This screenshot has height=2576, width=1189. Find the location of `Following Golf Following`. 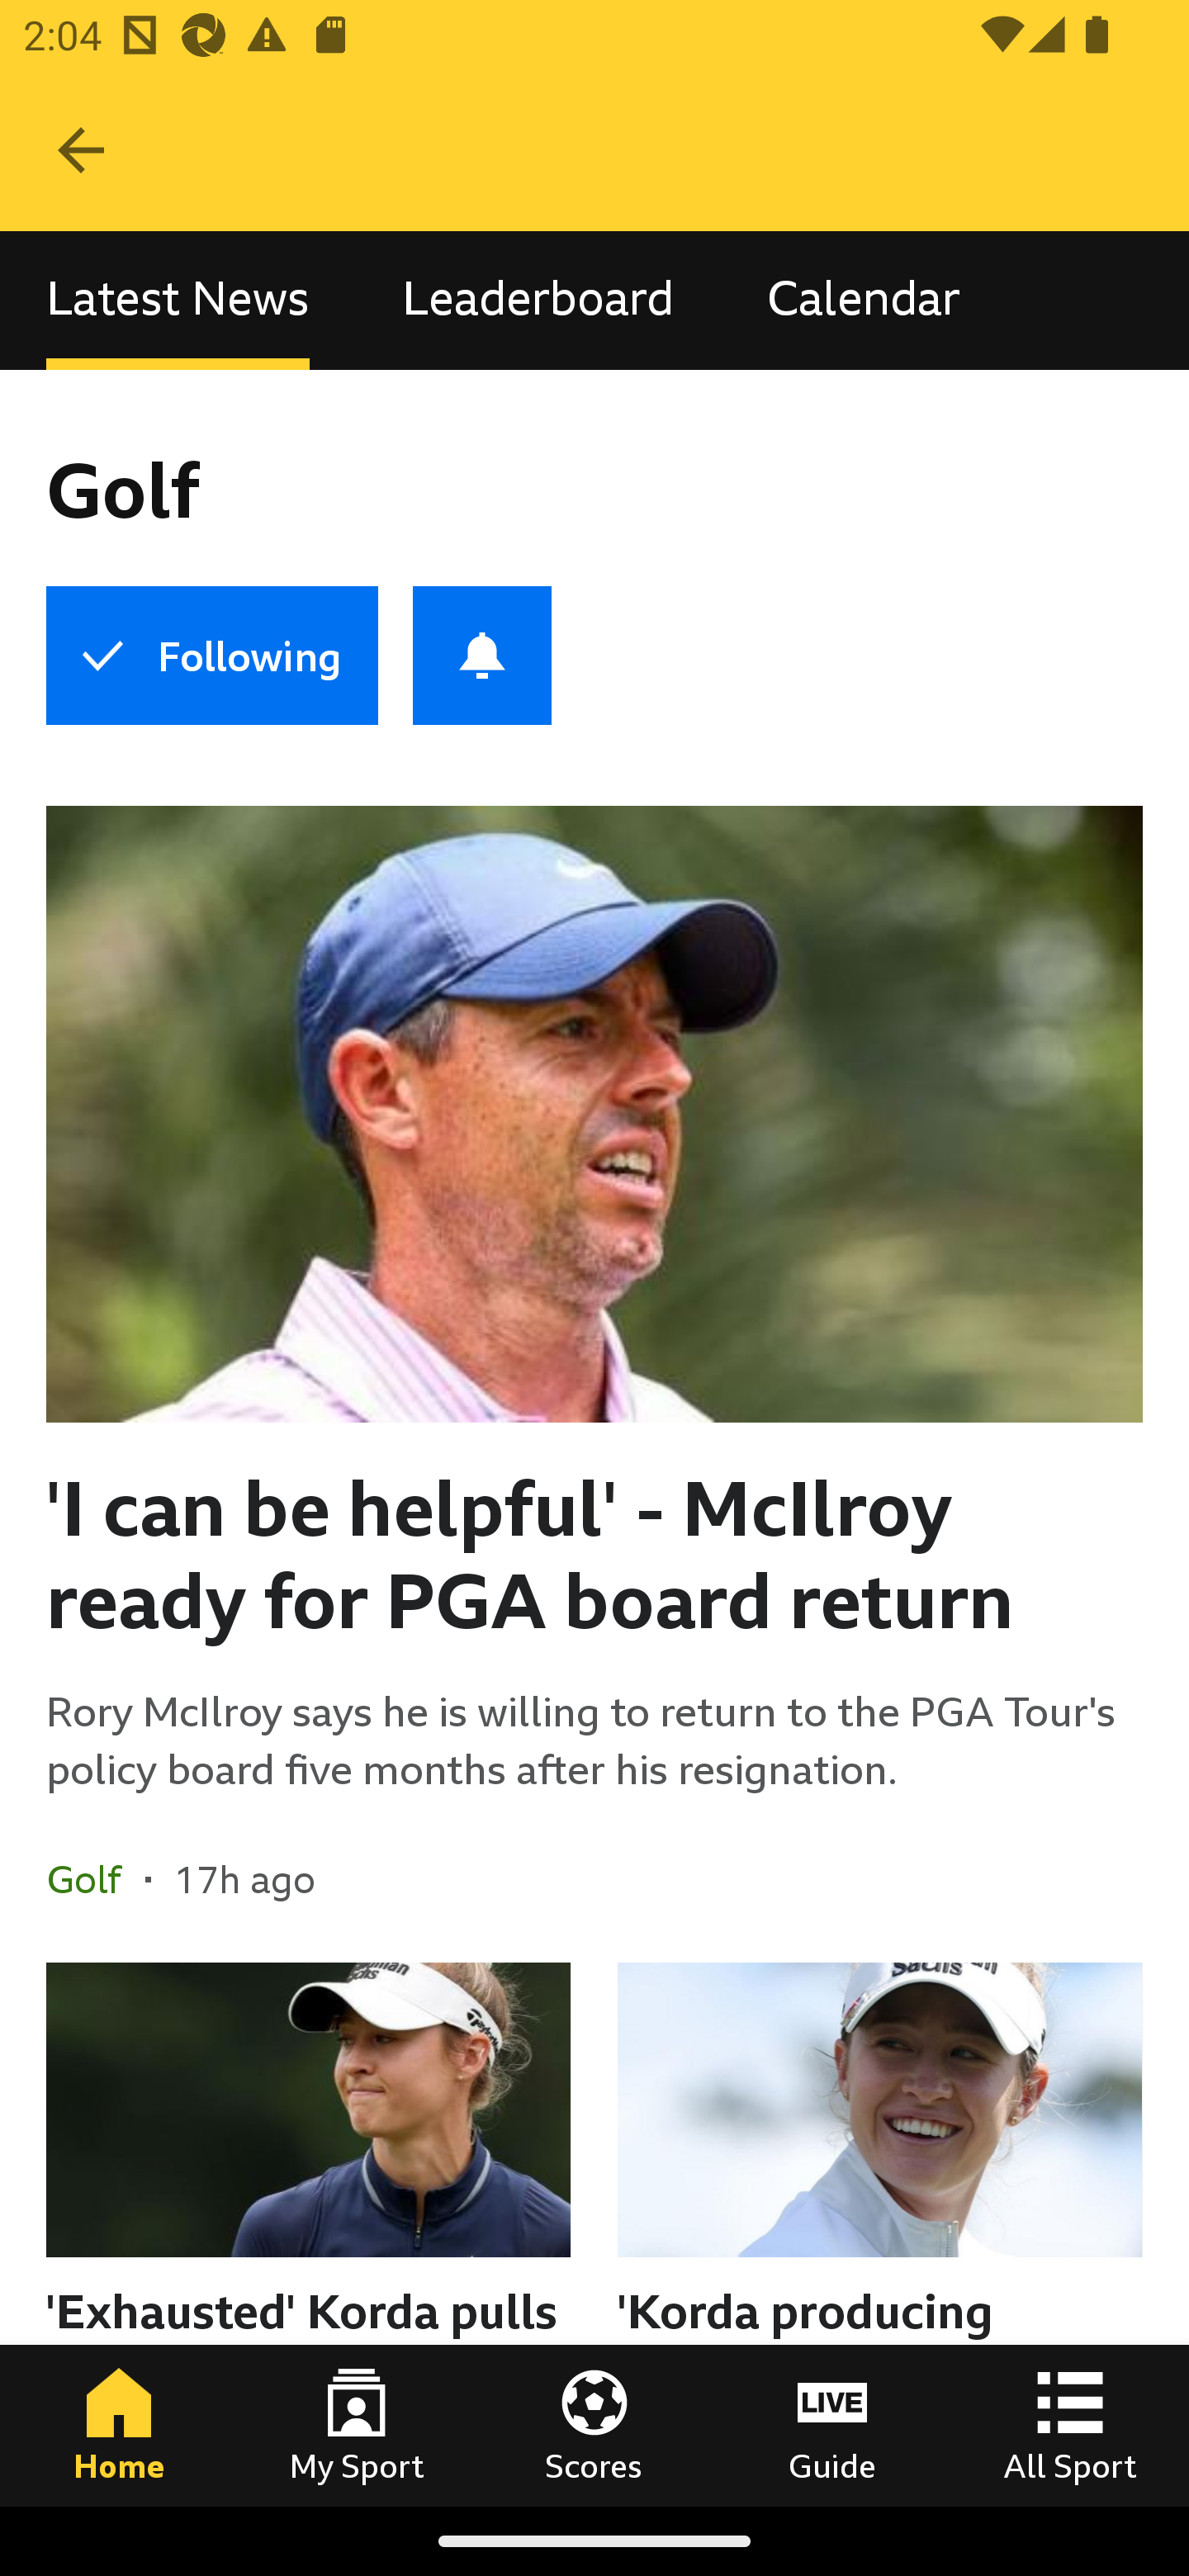

Following Golf Following is located at coordinates (211, 656).